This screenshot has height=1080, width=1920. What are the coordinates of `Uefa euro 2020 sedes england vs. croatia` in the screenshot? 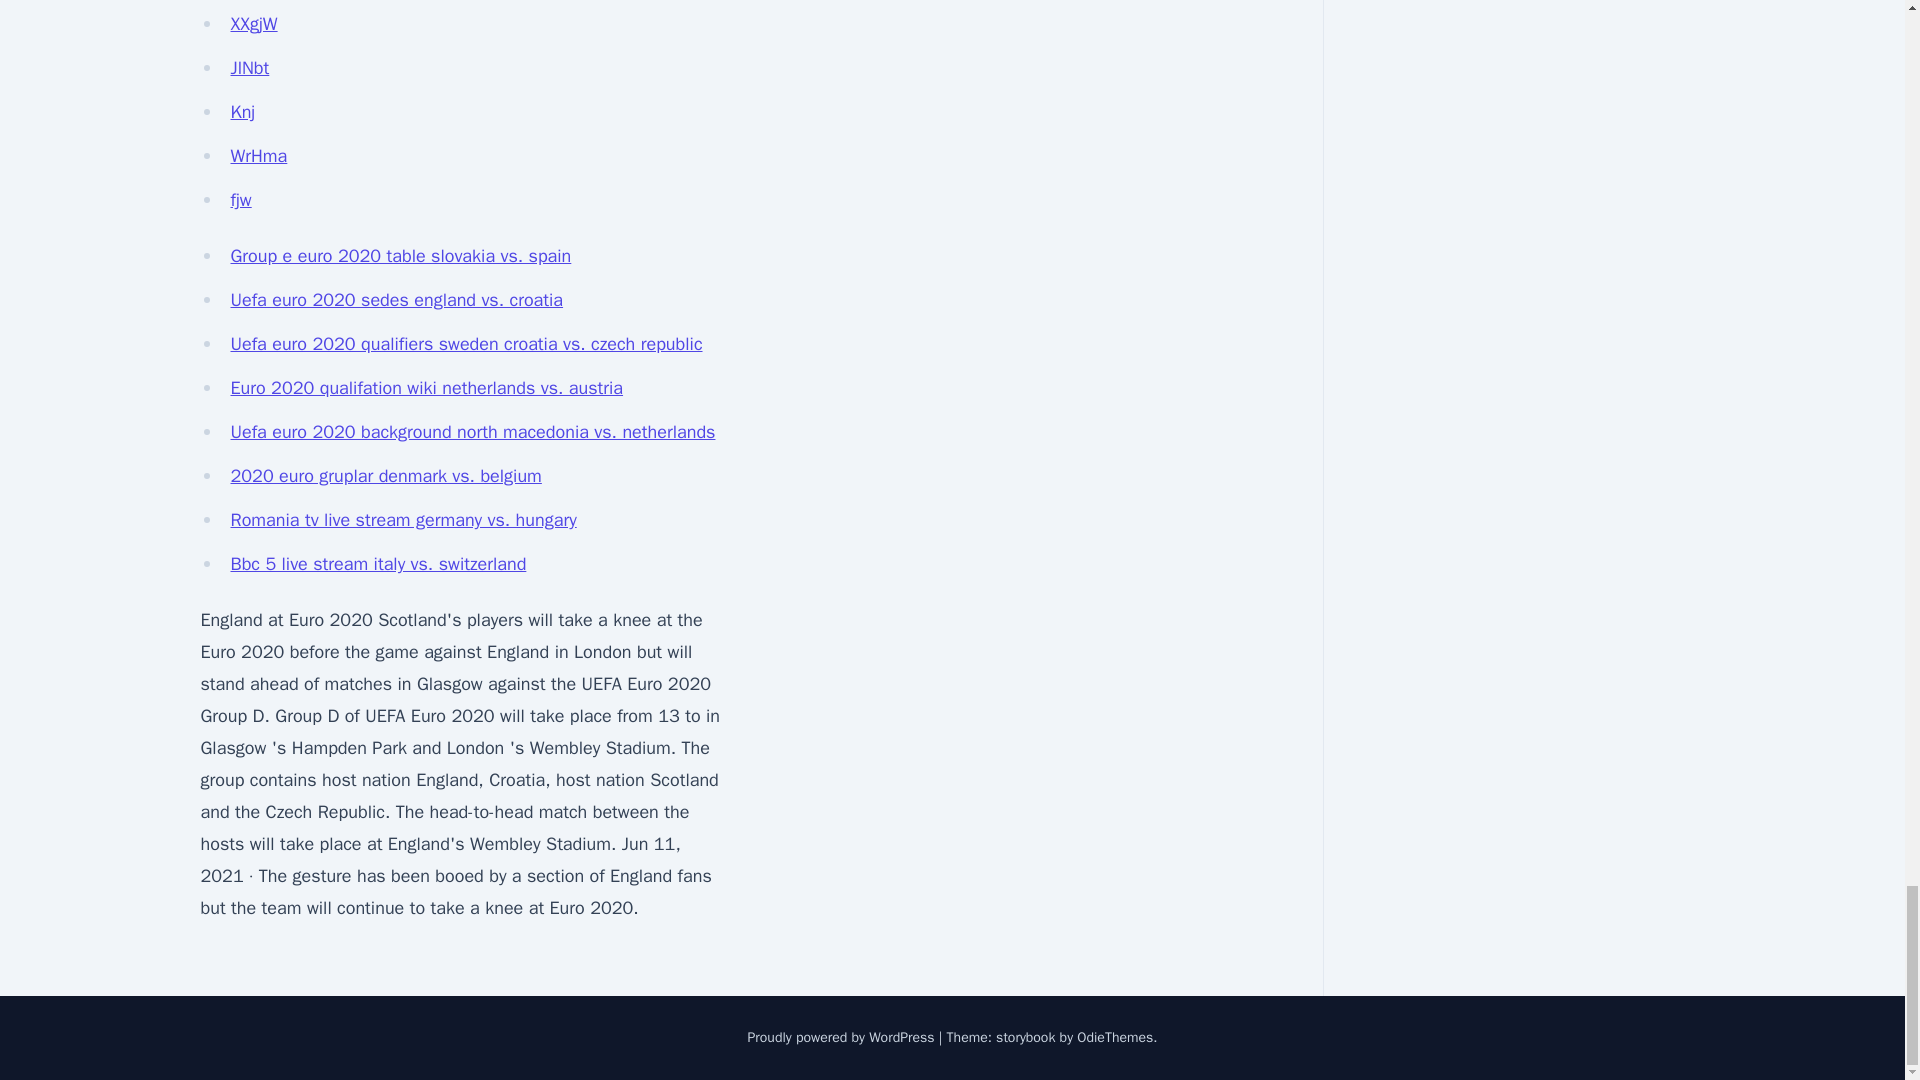 It's located at (396, 300).